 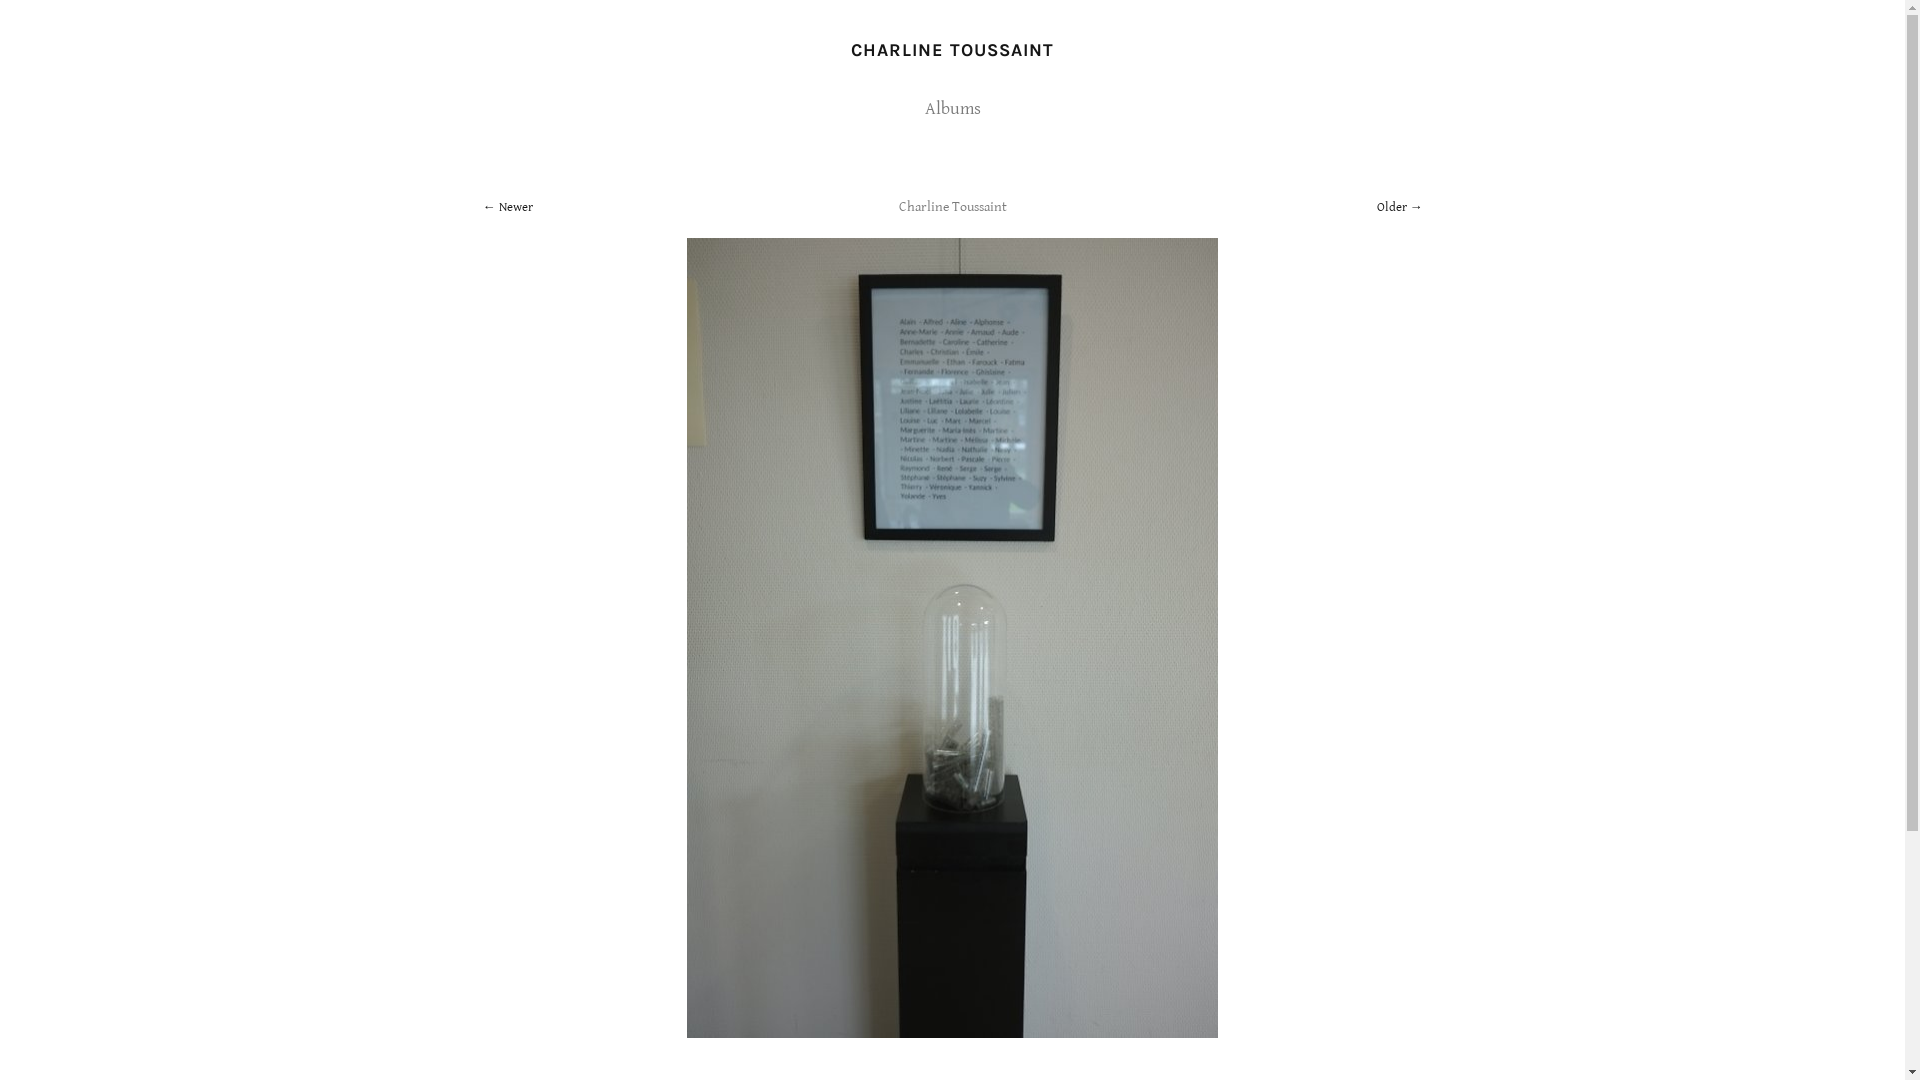 What do you see at coordinates (952, 50) in the screenshot?
I see `CHARLINE TOUSSAINT` at bounding box center [952, 50].